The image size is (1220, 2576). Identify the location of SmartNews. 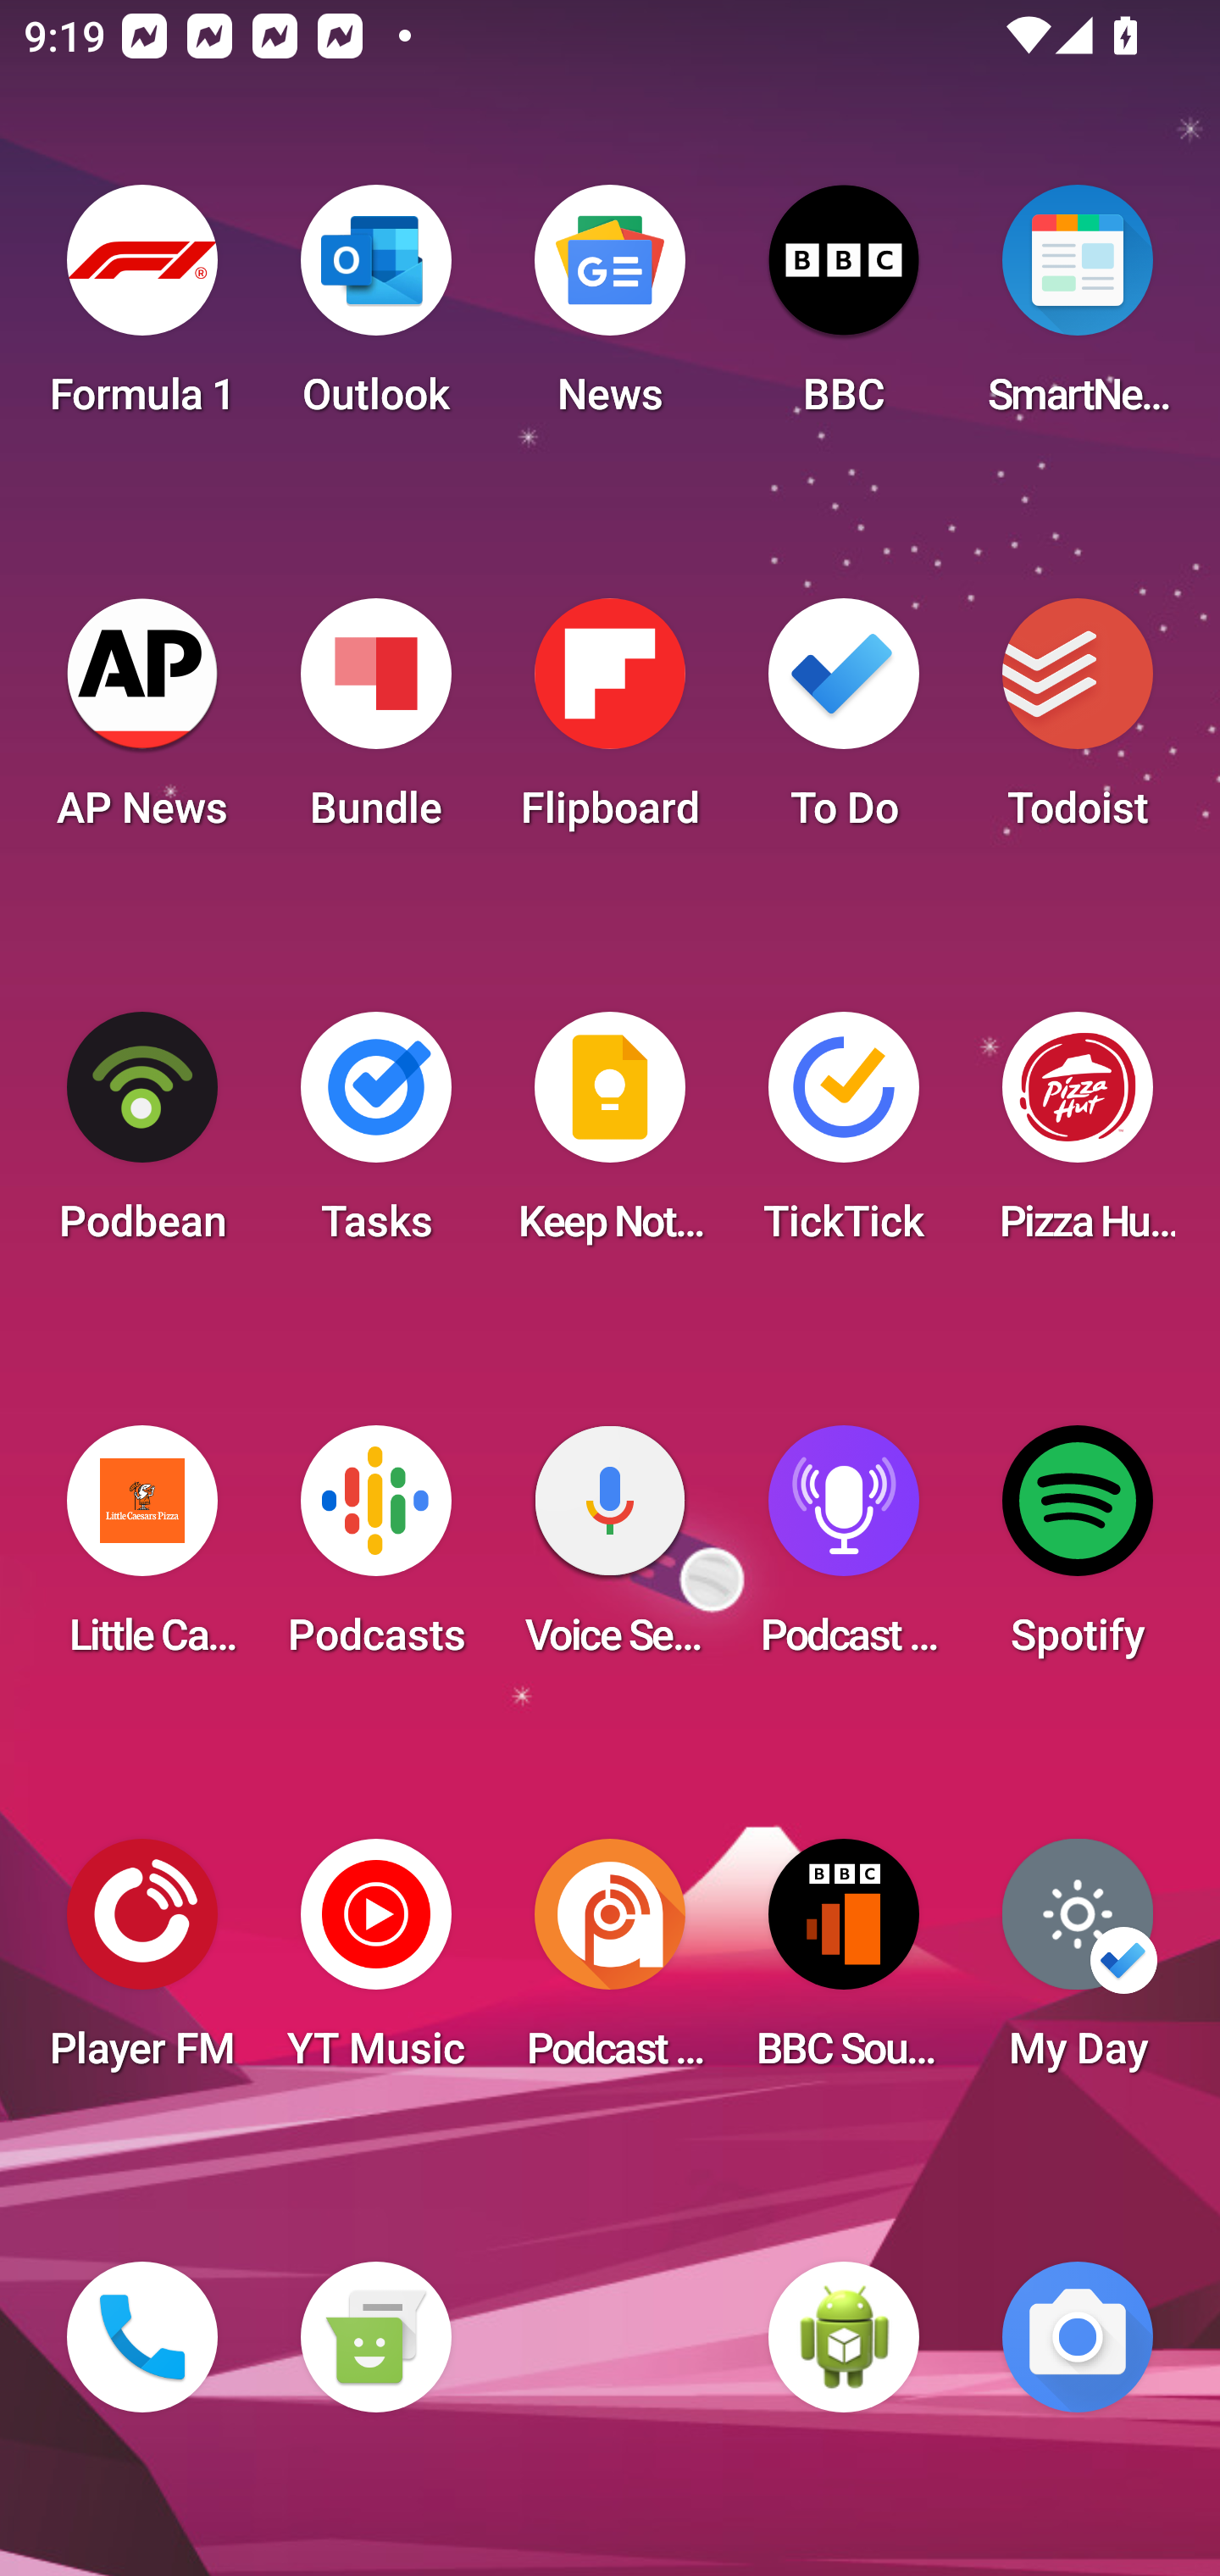
(1078, 310).